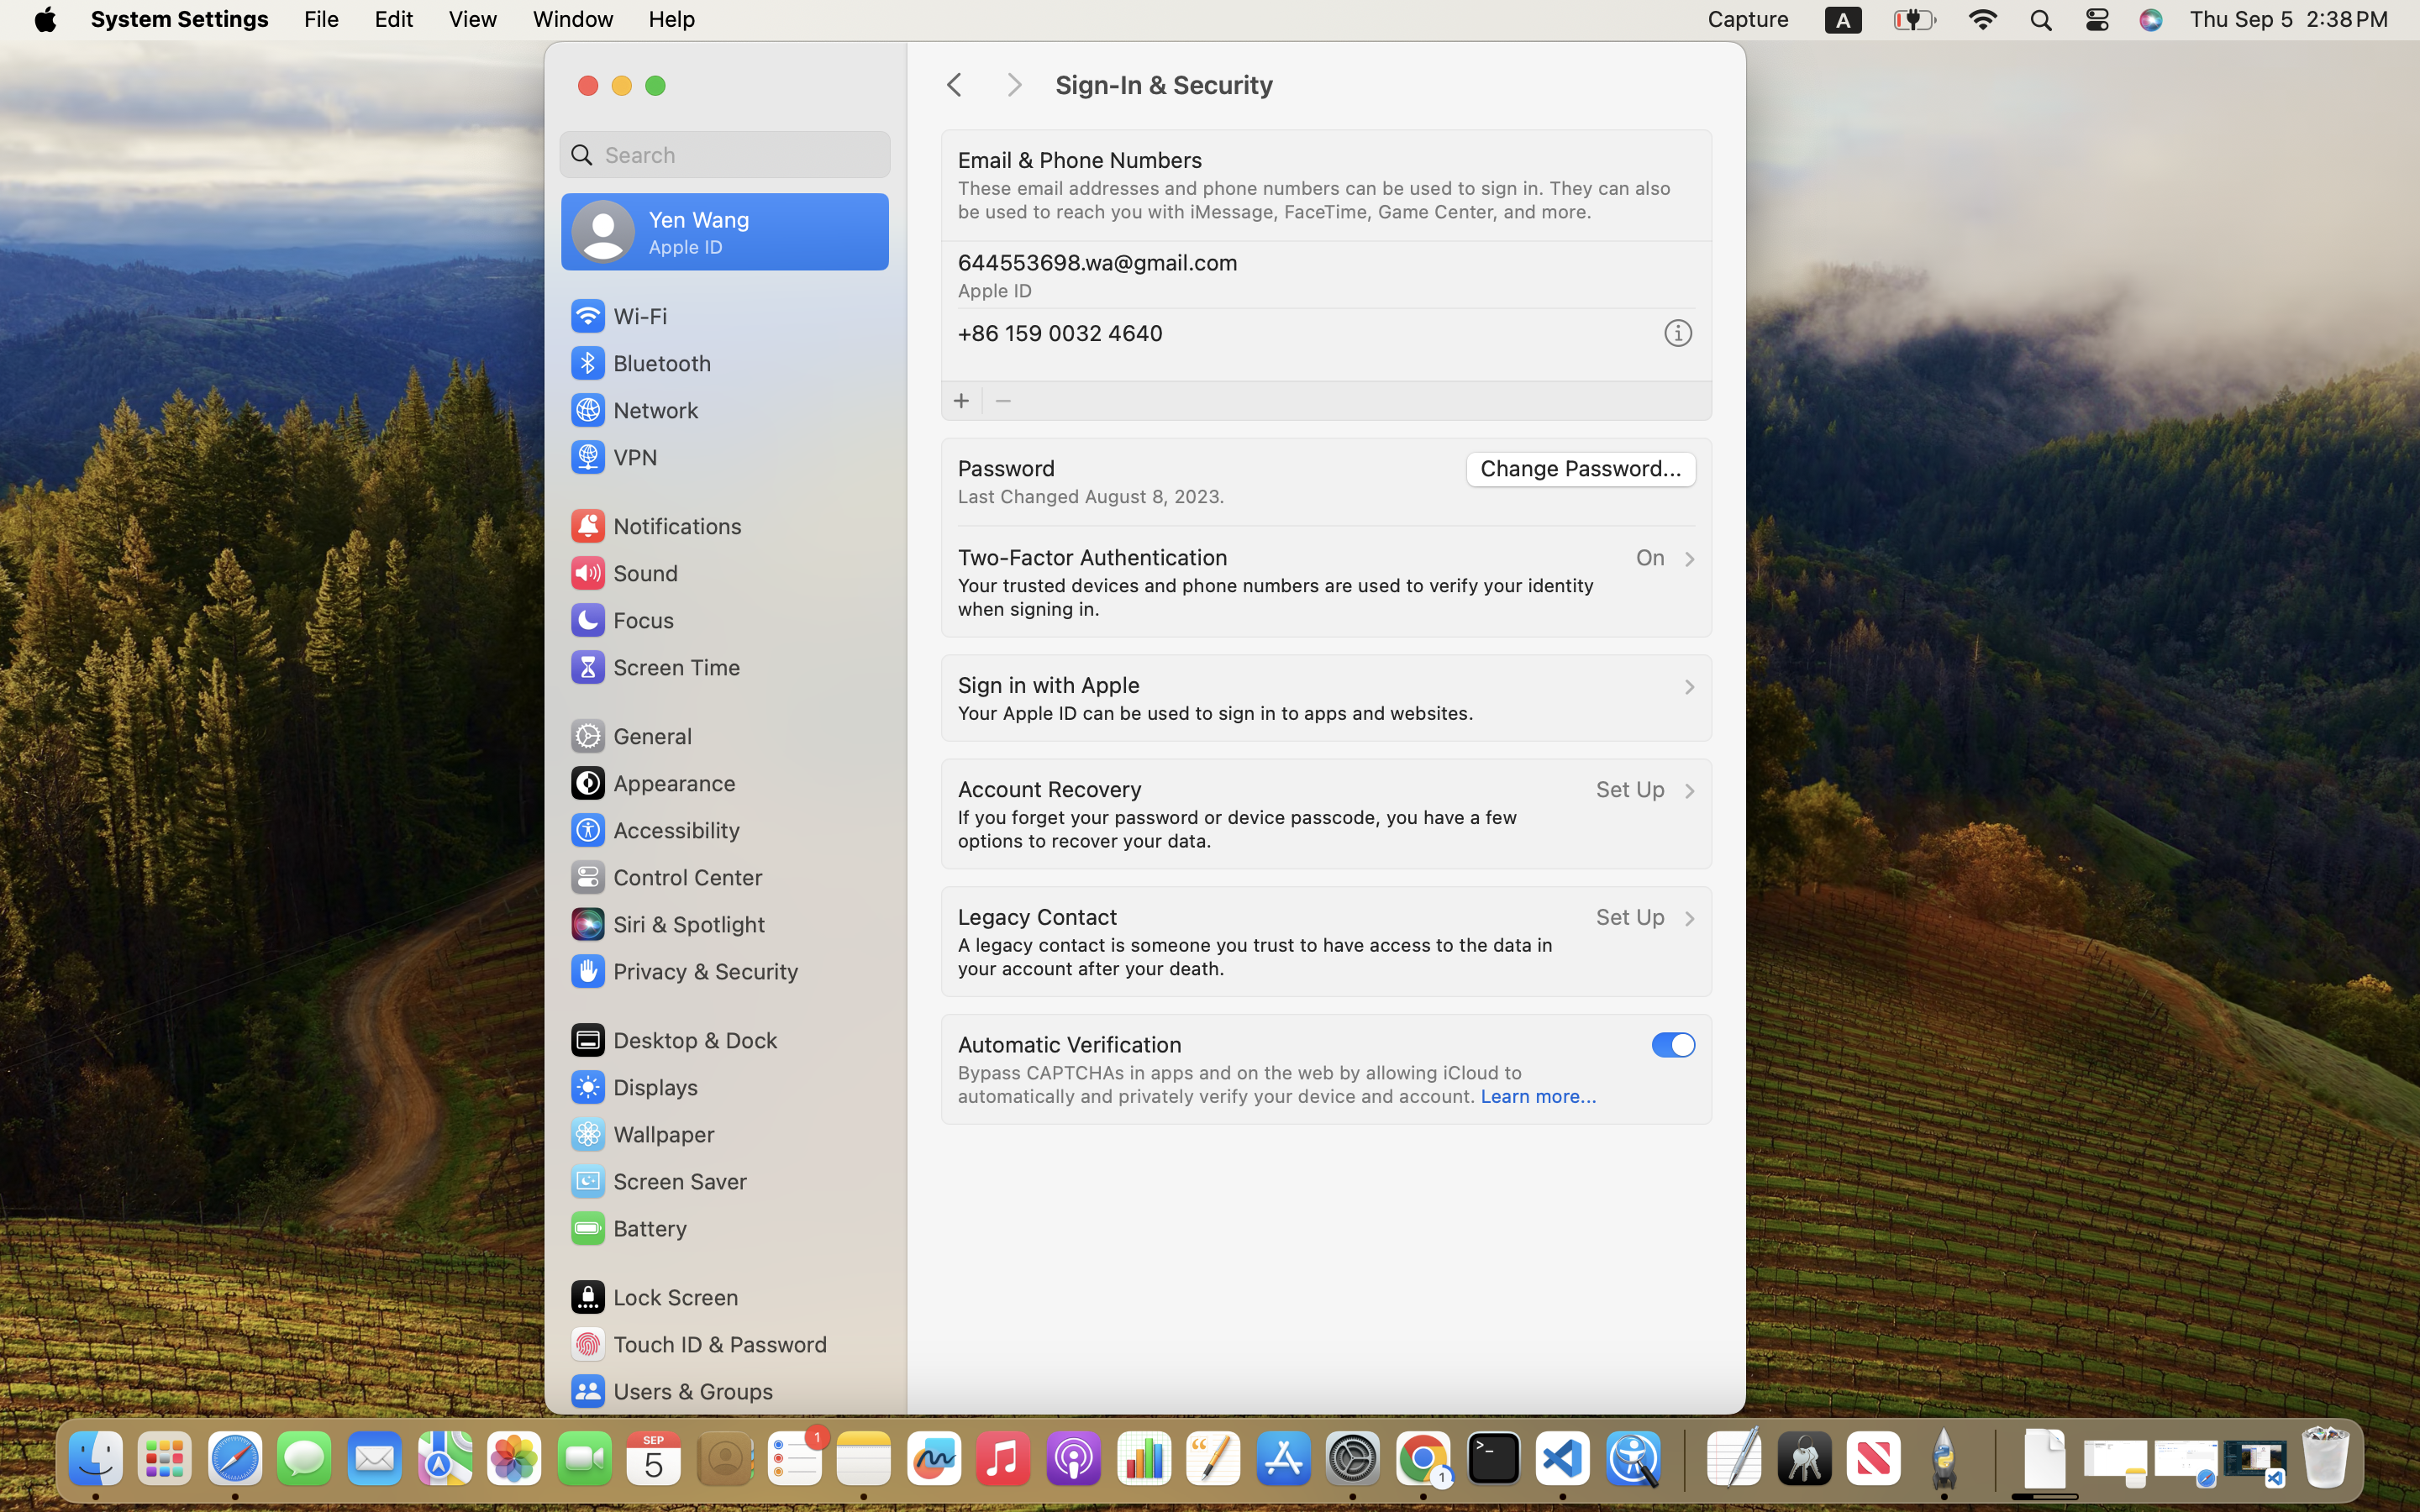 Image resolution: width=2420 pixels, height=1512 pixels. What do you see at coordinates (1318, 200) in the screenshot?
I see `These email addresses and phone numbers can be used to sign in. They can also be used to reach you with iMessage, FaceTime, Game Center, and more.` at bounding box center [1318, 200].